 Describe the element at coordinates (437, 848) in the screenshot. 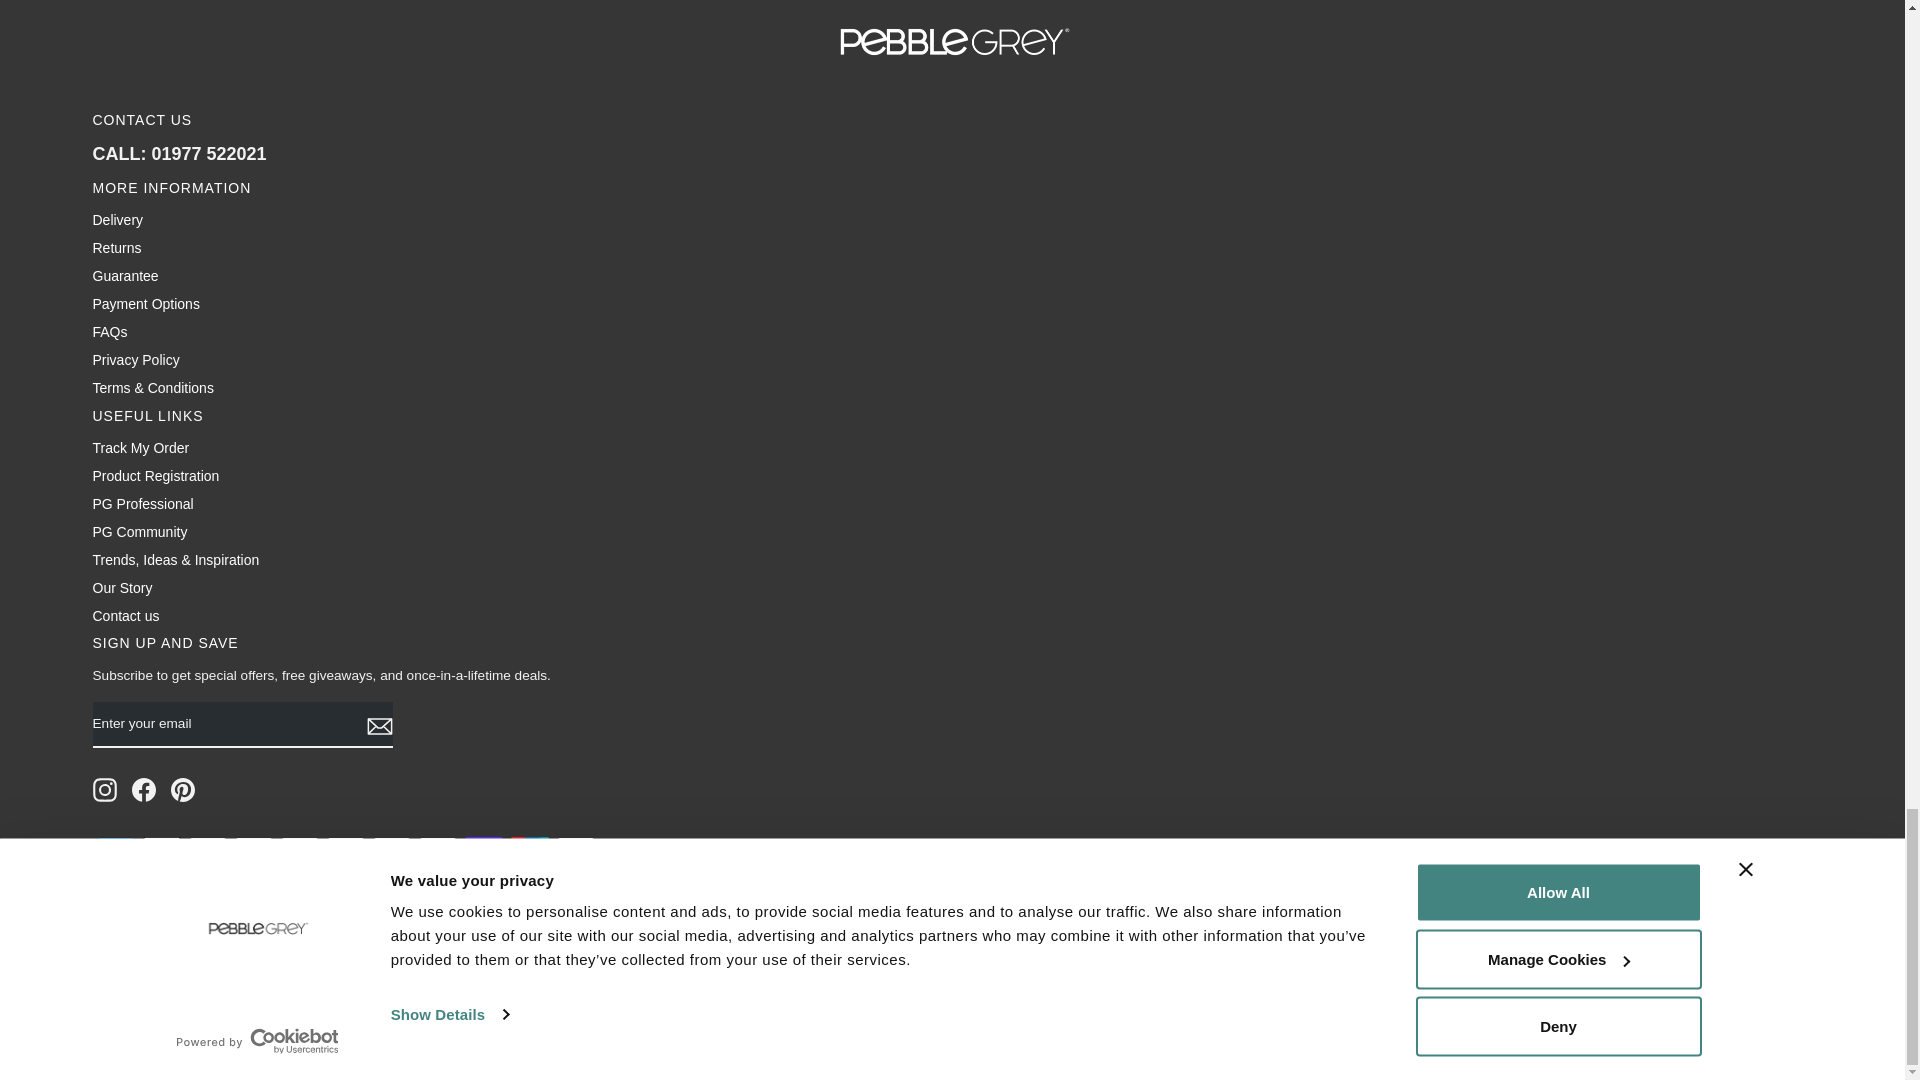

I see `PayPal` at that location.